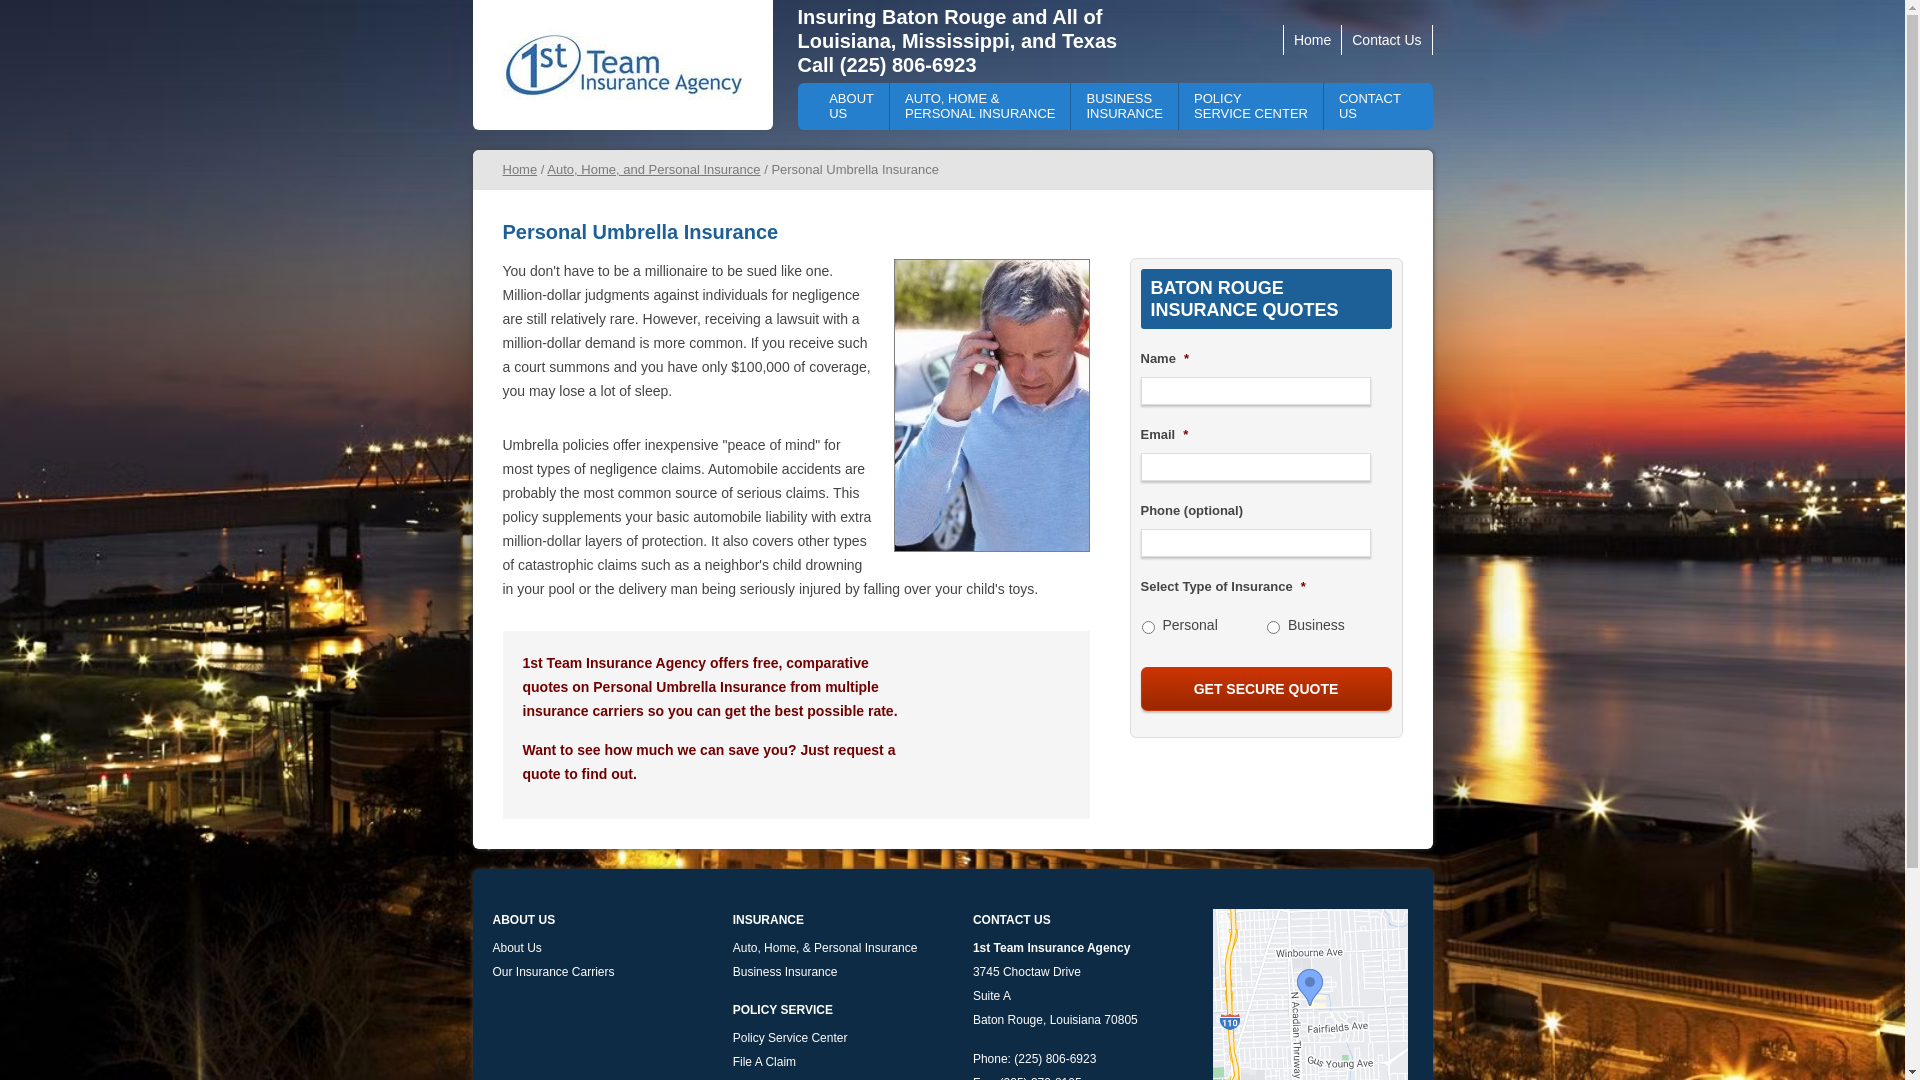 This screenshot has width=1920, height=1080. What do you see at coordinates (786, 972) in the screenshot?
I see `Business Insurance` at bounding box center [786, 972].